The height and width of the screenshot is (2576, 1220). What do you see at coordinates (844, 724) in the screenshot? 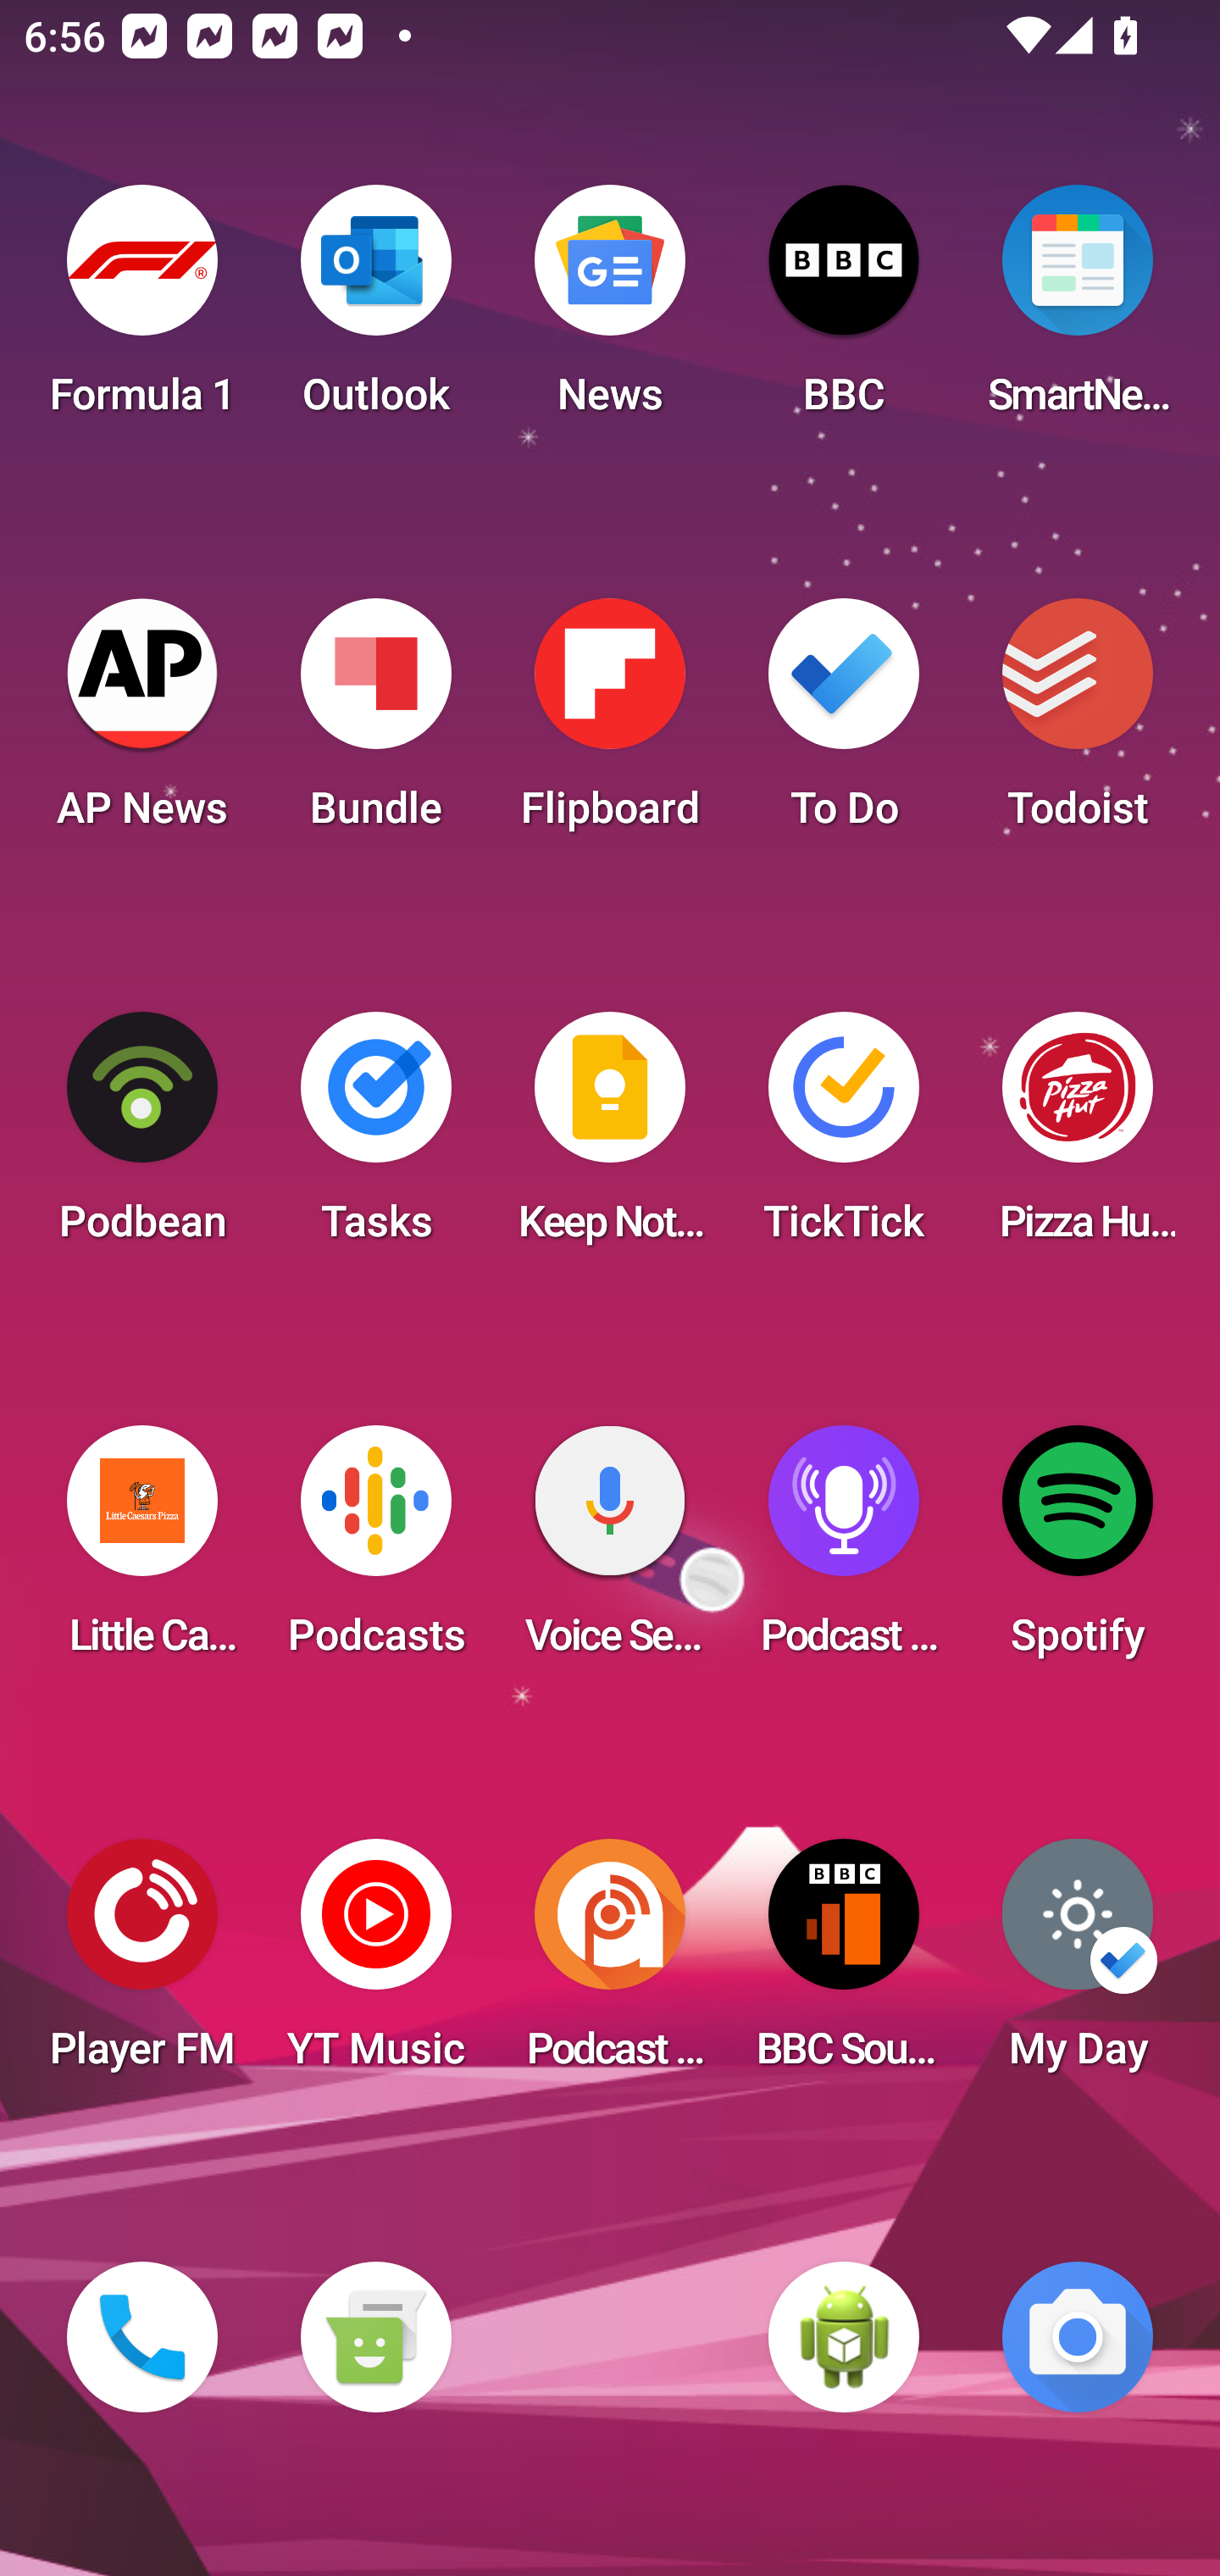
I see `To Do` at bounding box center [844, 724].